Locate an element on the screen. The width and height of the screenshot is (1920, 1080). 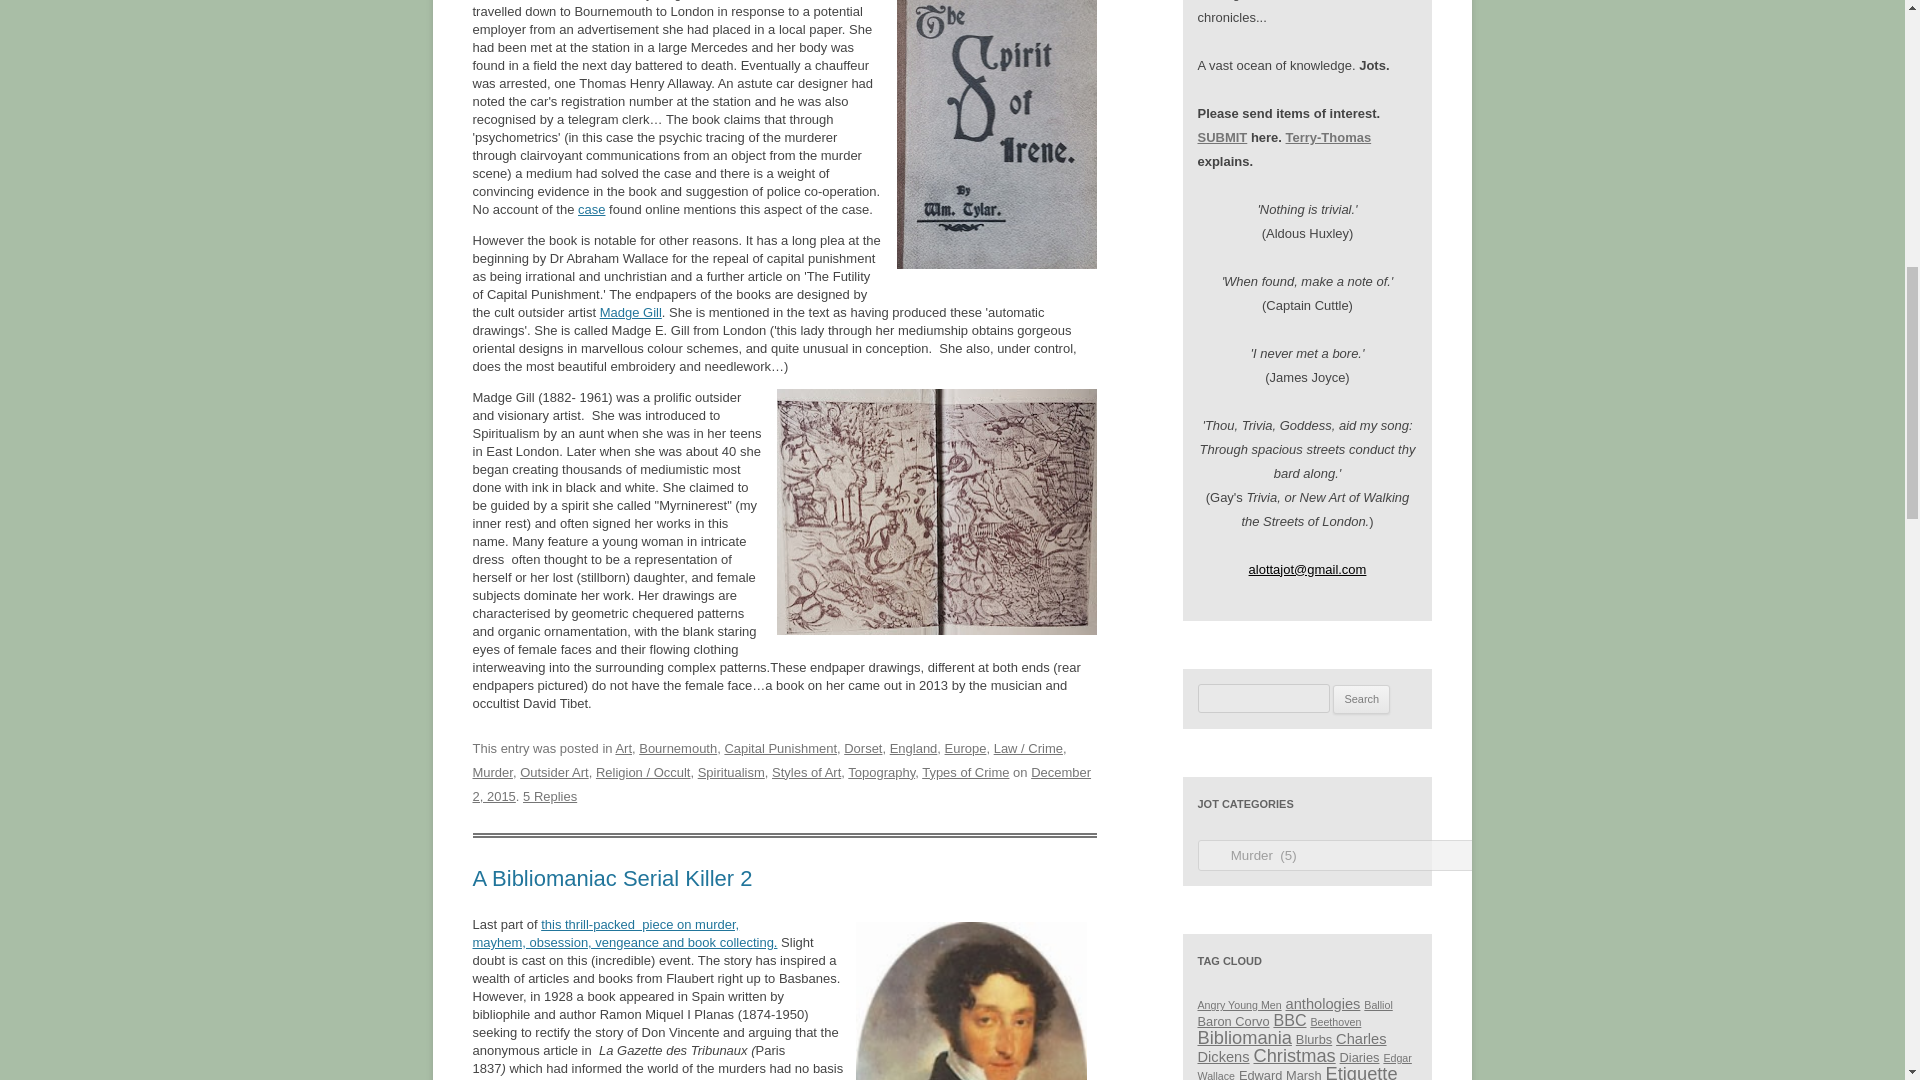
England is located at coordinates (914, 748).